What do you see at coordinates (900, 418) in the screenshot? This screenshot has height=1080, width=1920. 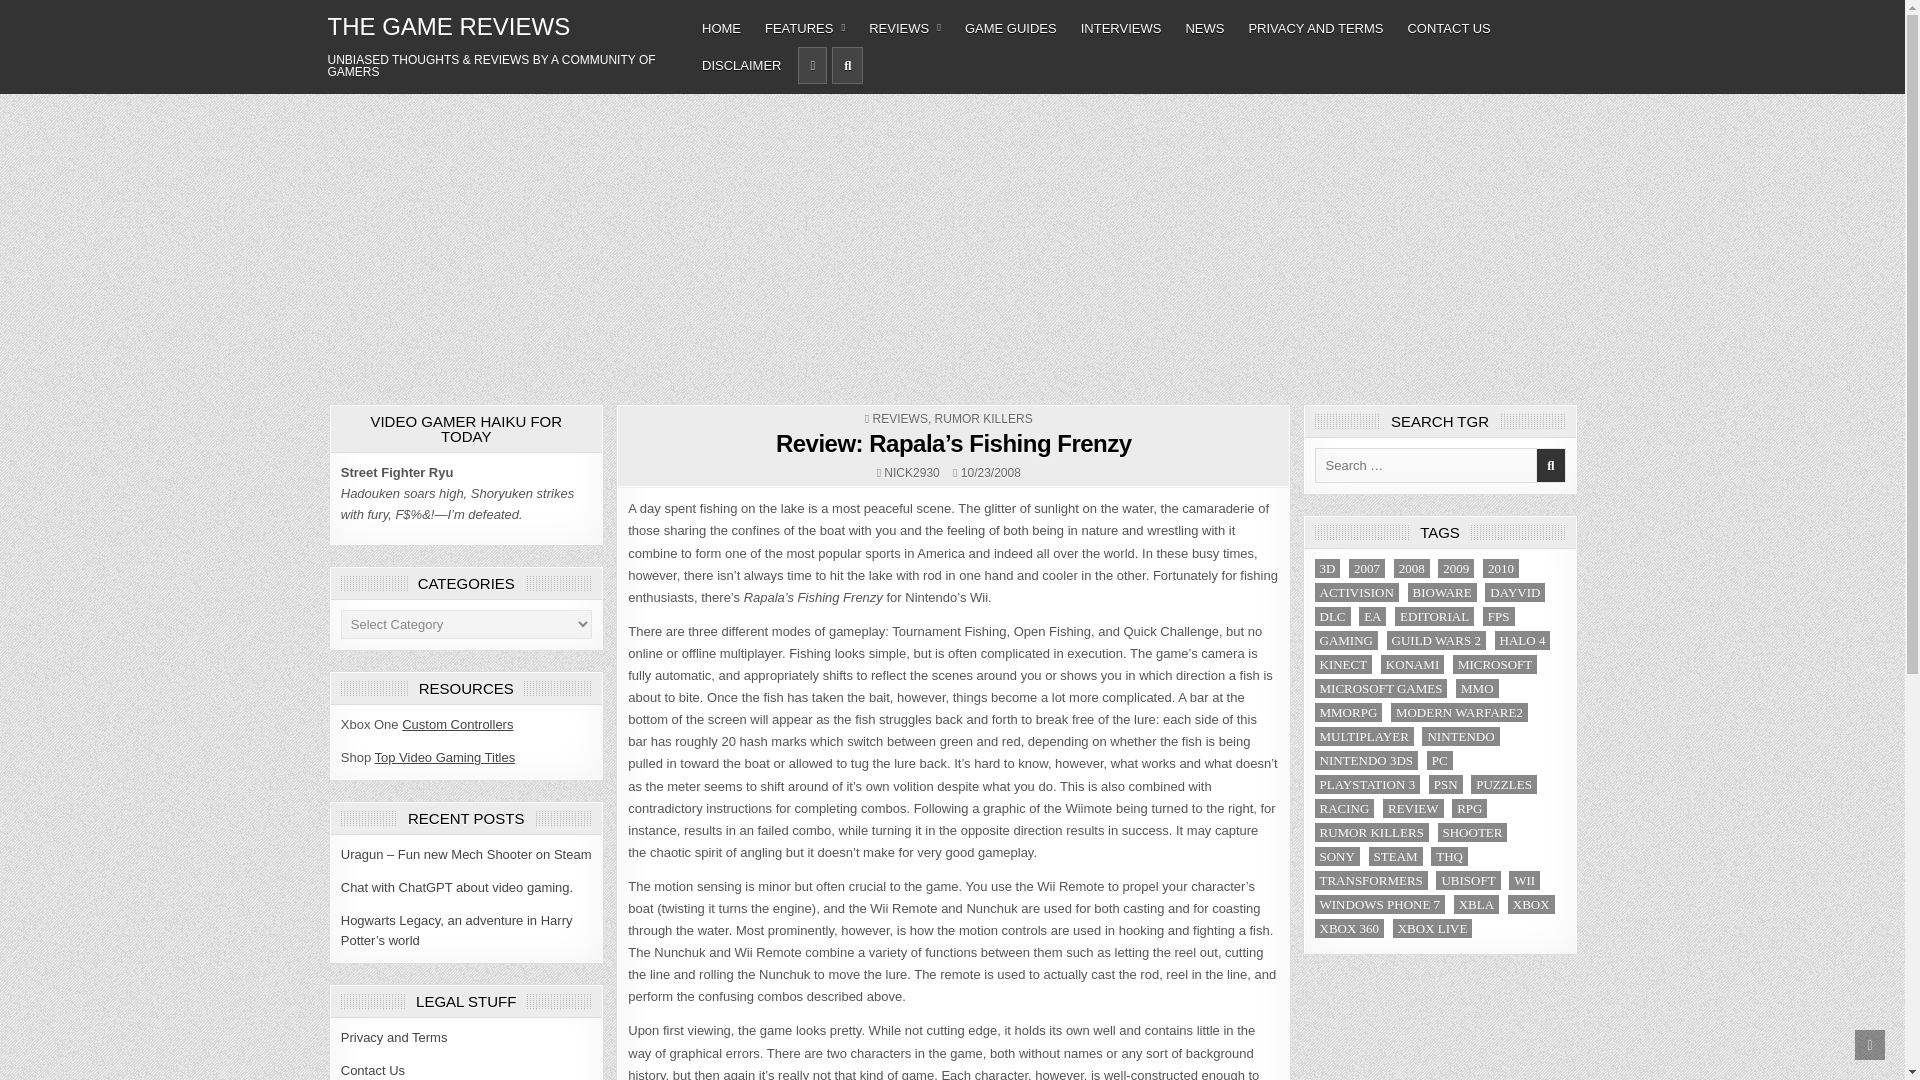 I see `REVIEWS` at bounding box center [900, 418].